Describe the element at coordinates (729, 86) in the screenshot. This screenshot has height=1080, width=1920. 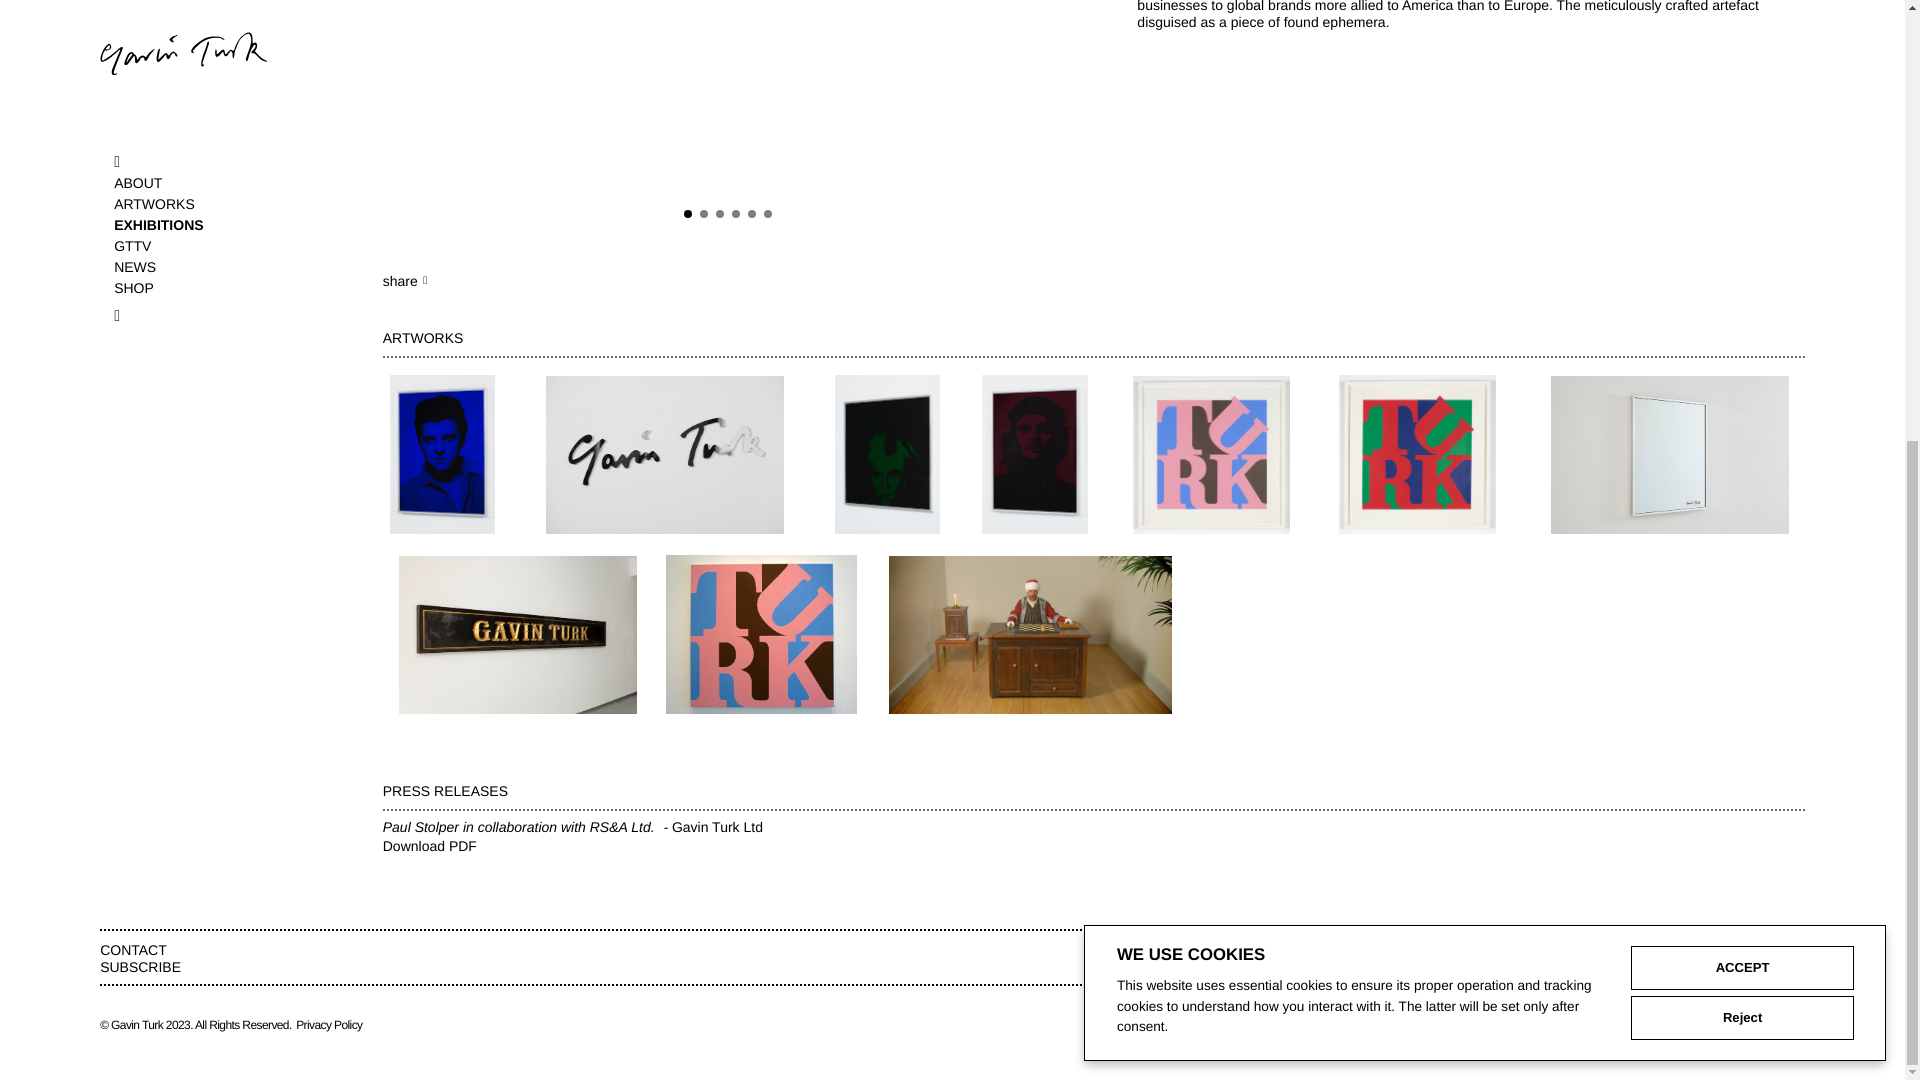
I see `Enlarge` at that location.